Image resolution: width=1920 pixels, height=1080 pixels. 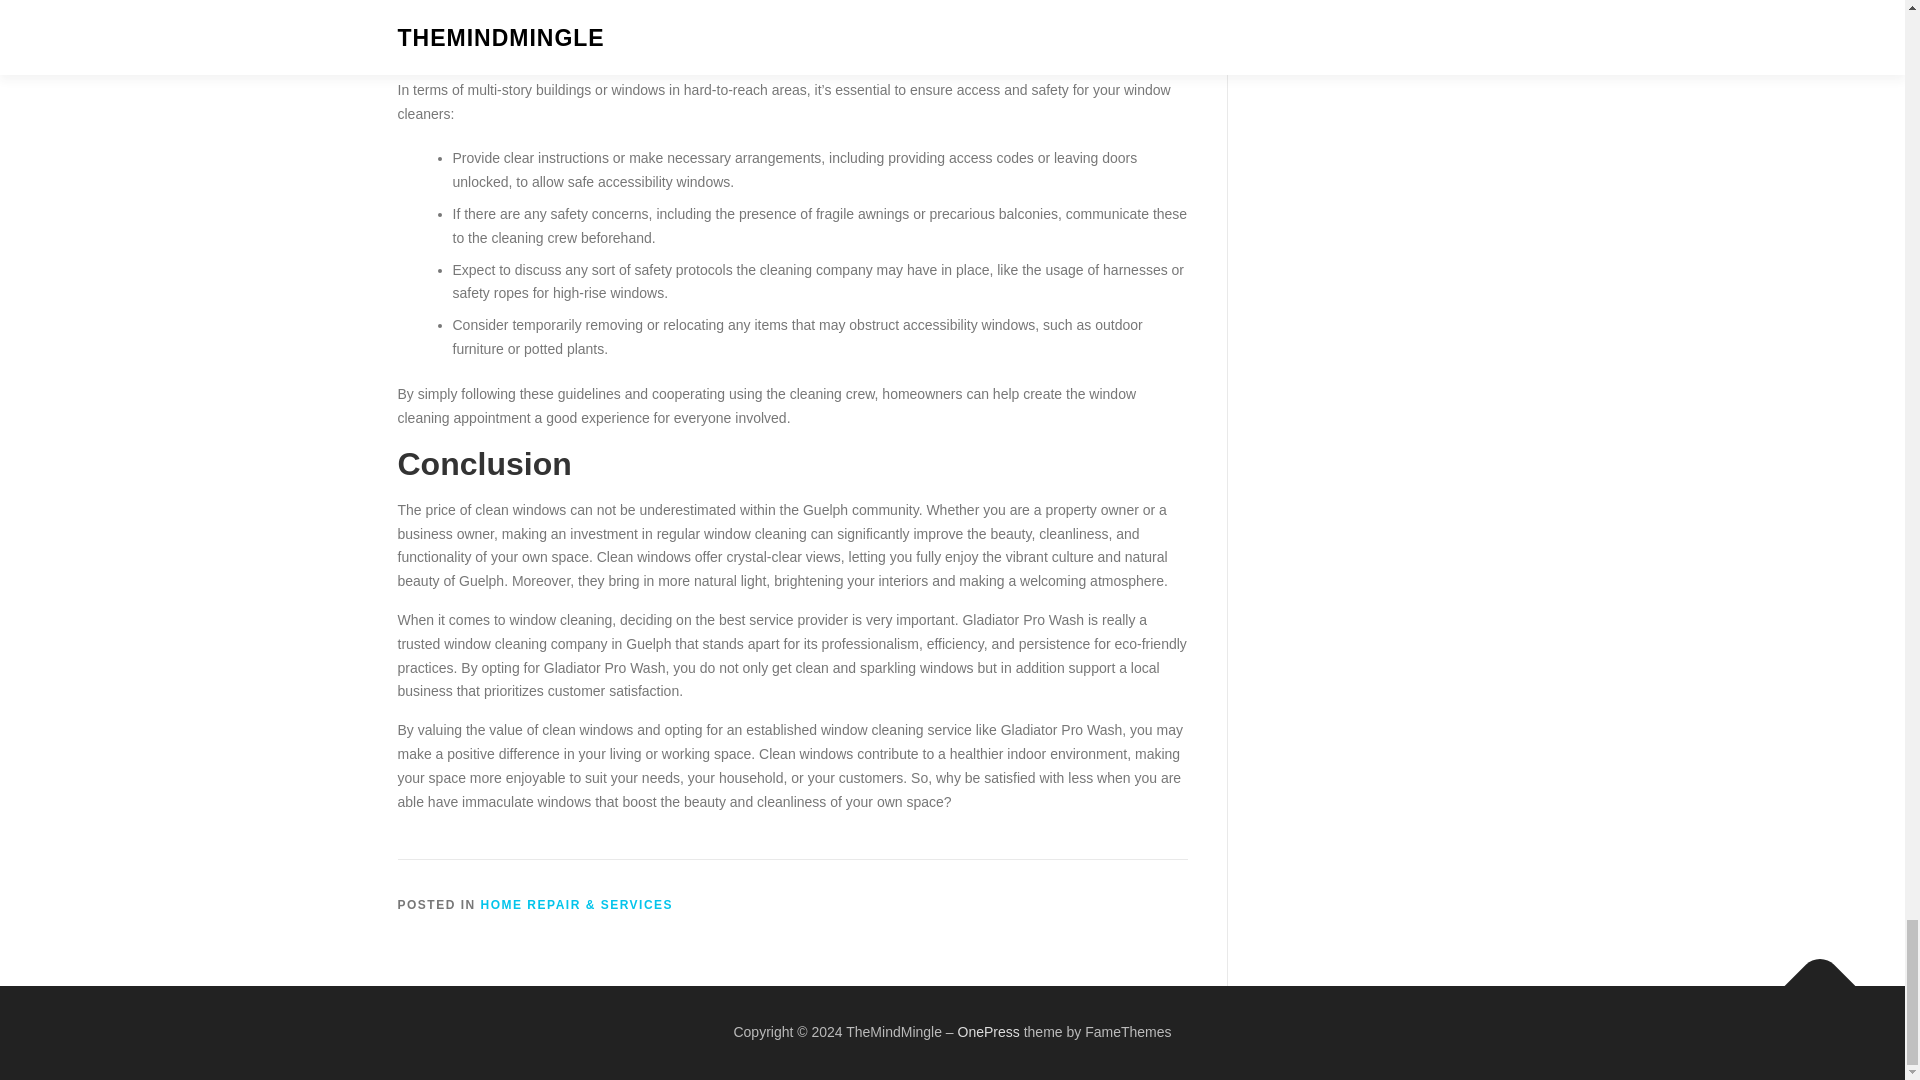 I want to click on Back To Top, so click(x=1810, y=975).